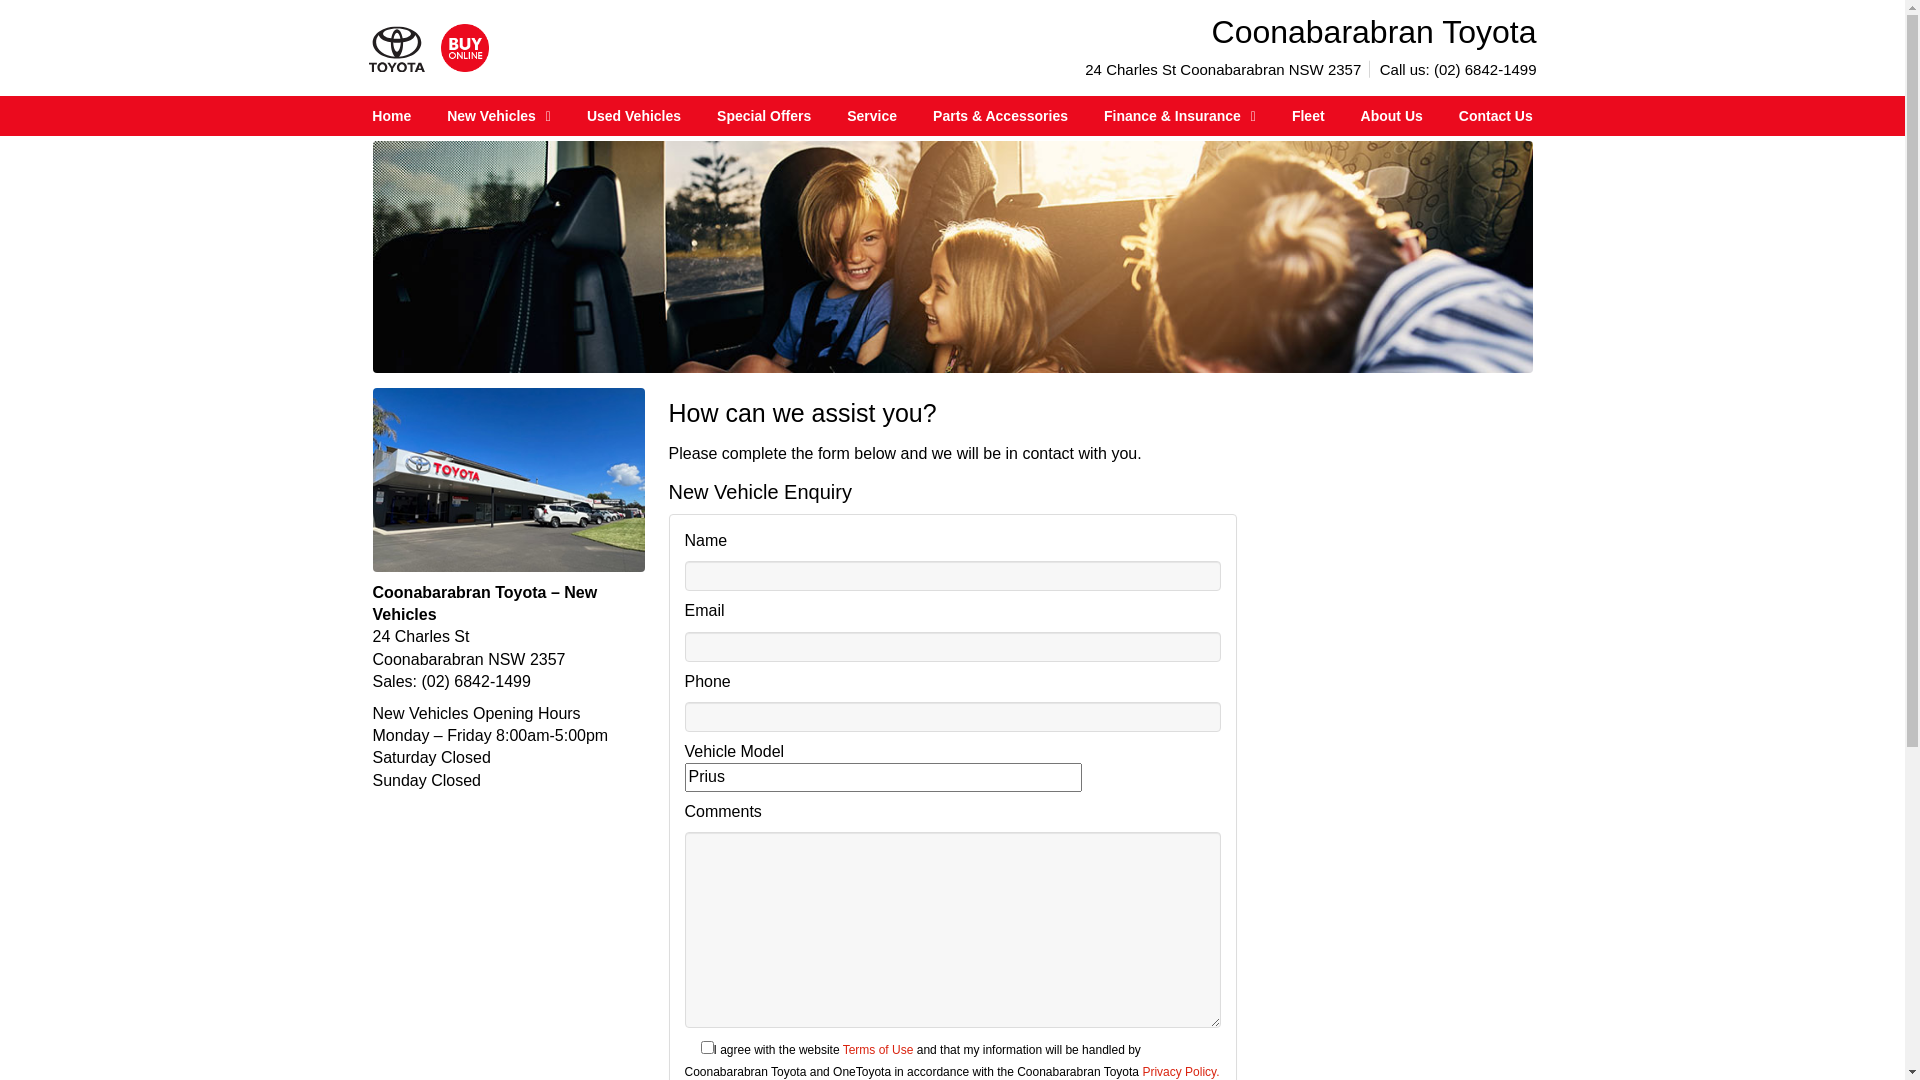  I want to click on About Us, so click(1392, 116).